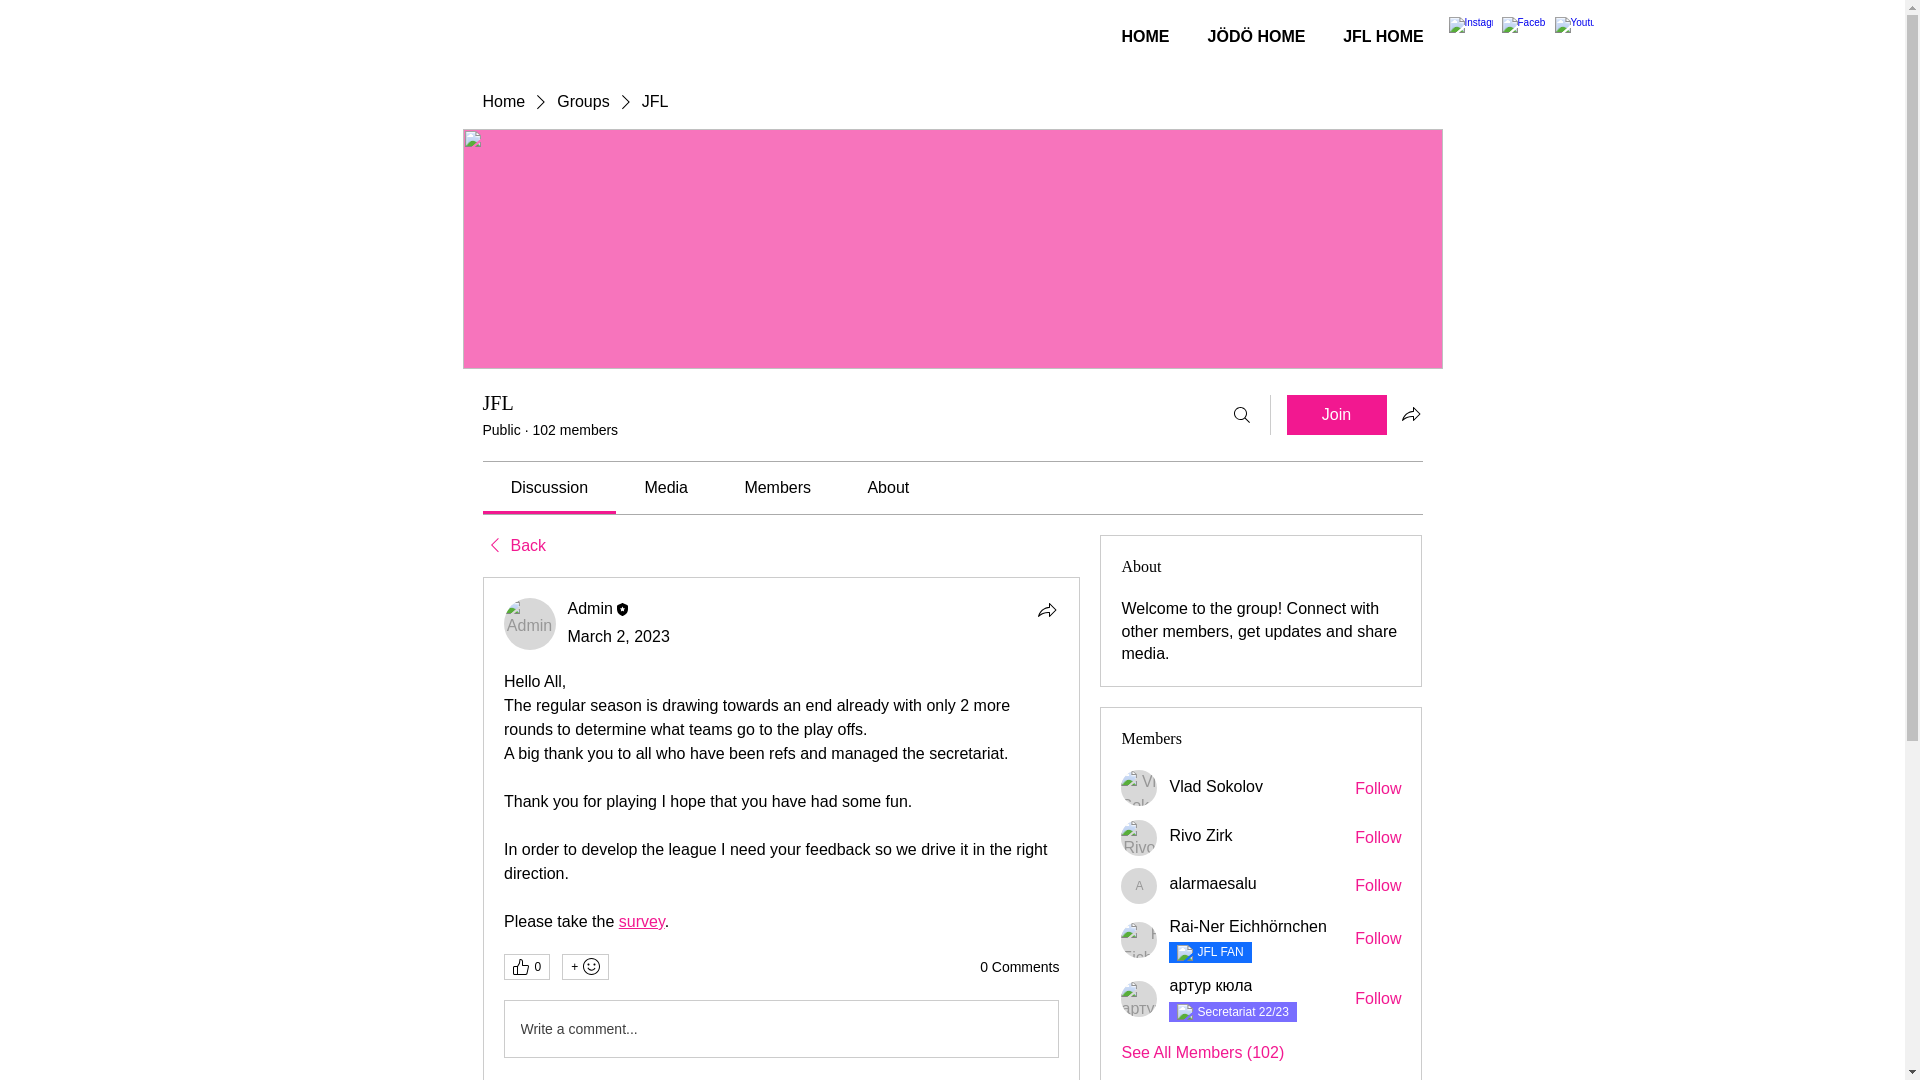 Image resolution: width=1920 pixels, height=1080 pixels. I want to click on Join, so click(1336, 415).